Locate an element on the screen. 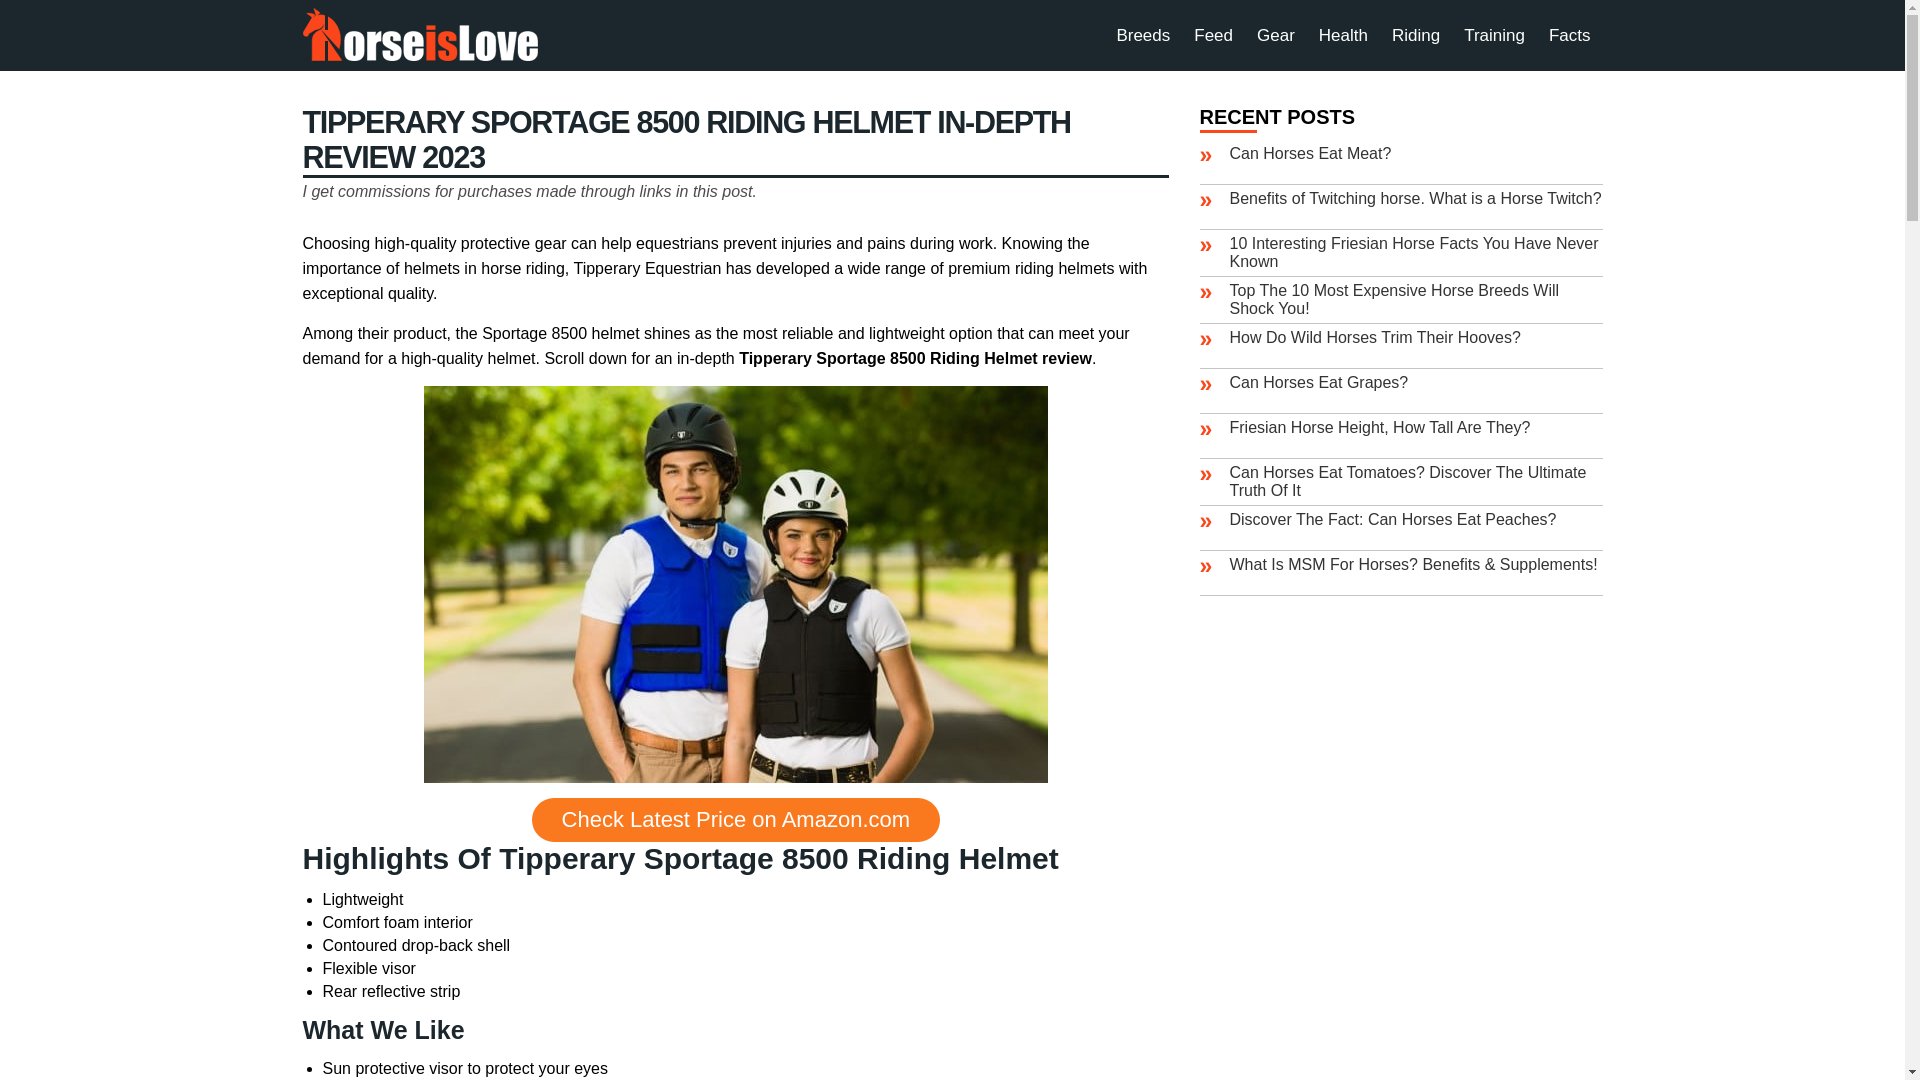 The width and height of the screenshot is (1920, 1080). Training is located at coordinates (1494, 36).